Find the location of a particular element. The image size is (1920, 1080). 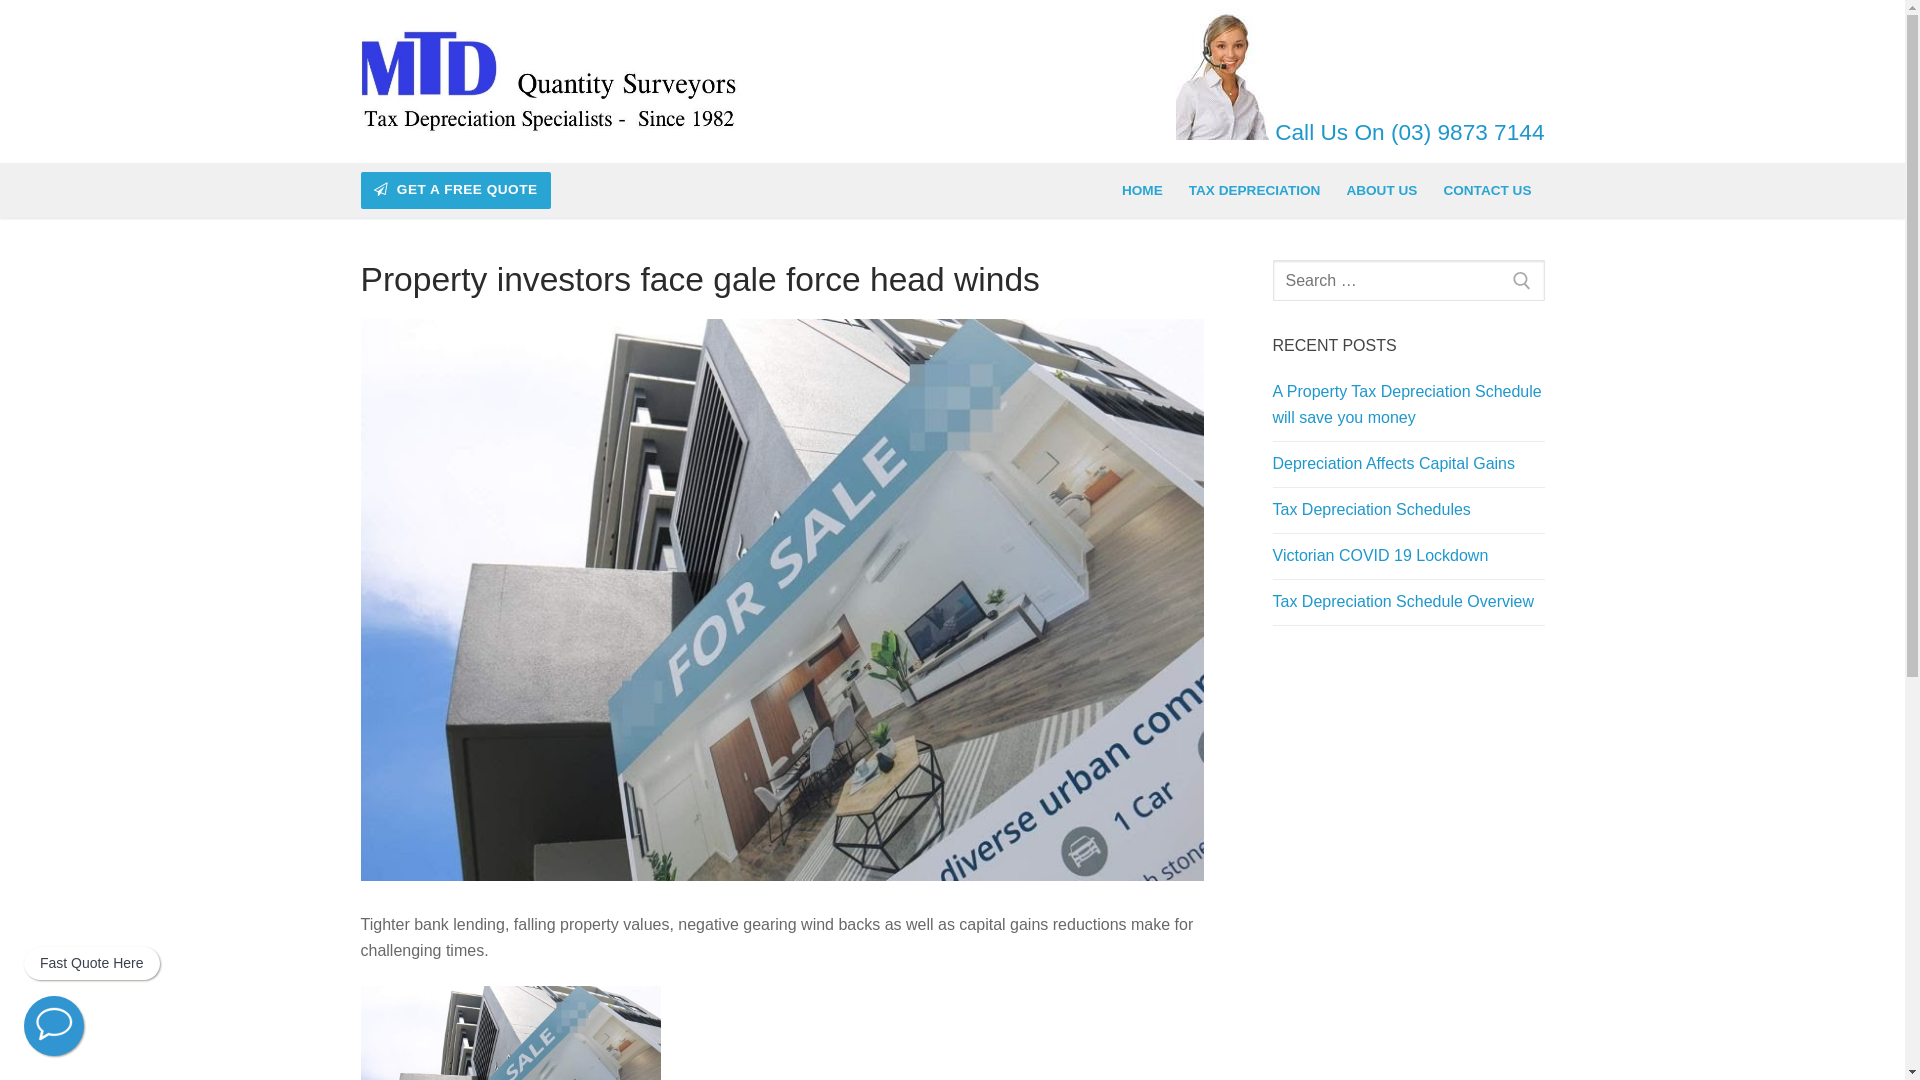

TAX DEPRECIATION is located at coordinates (1255, 191).